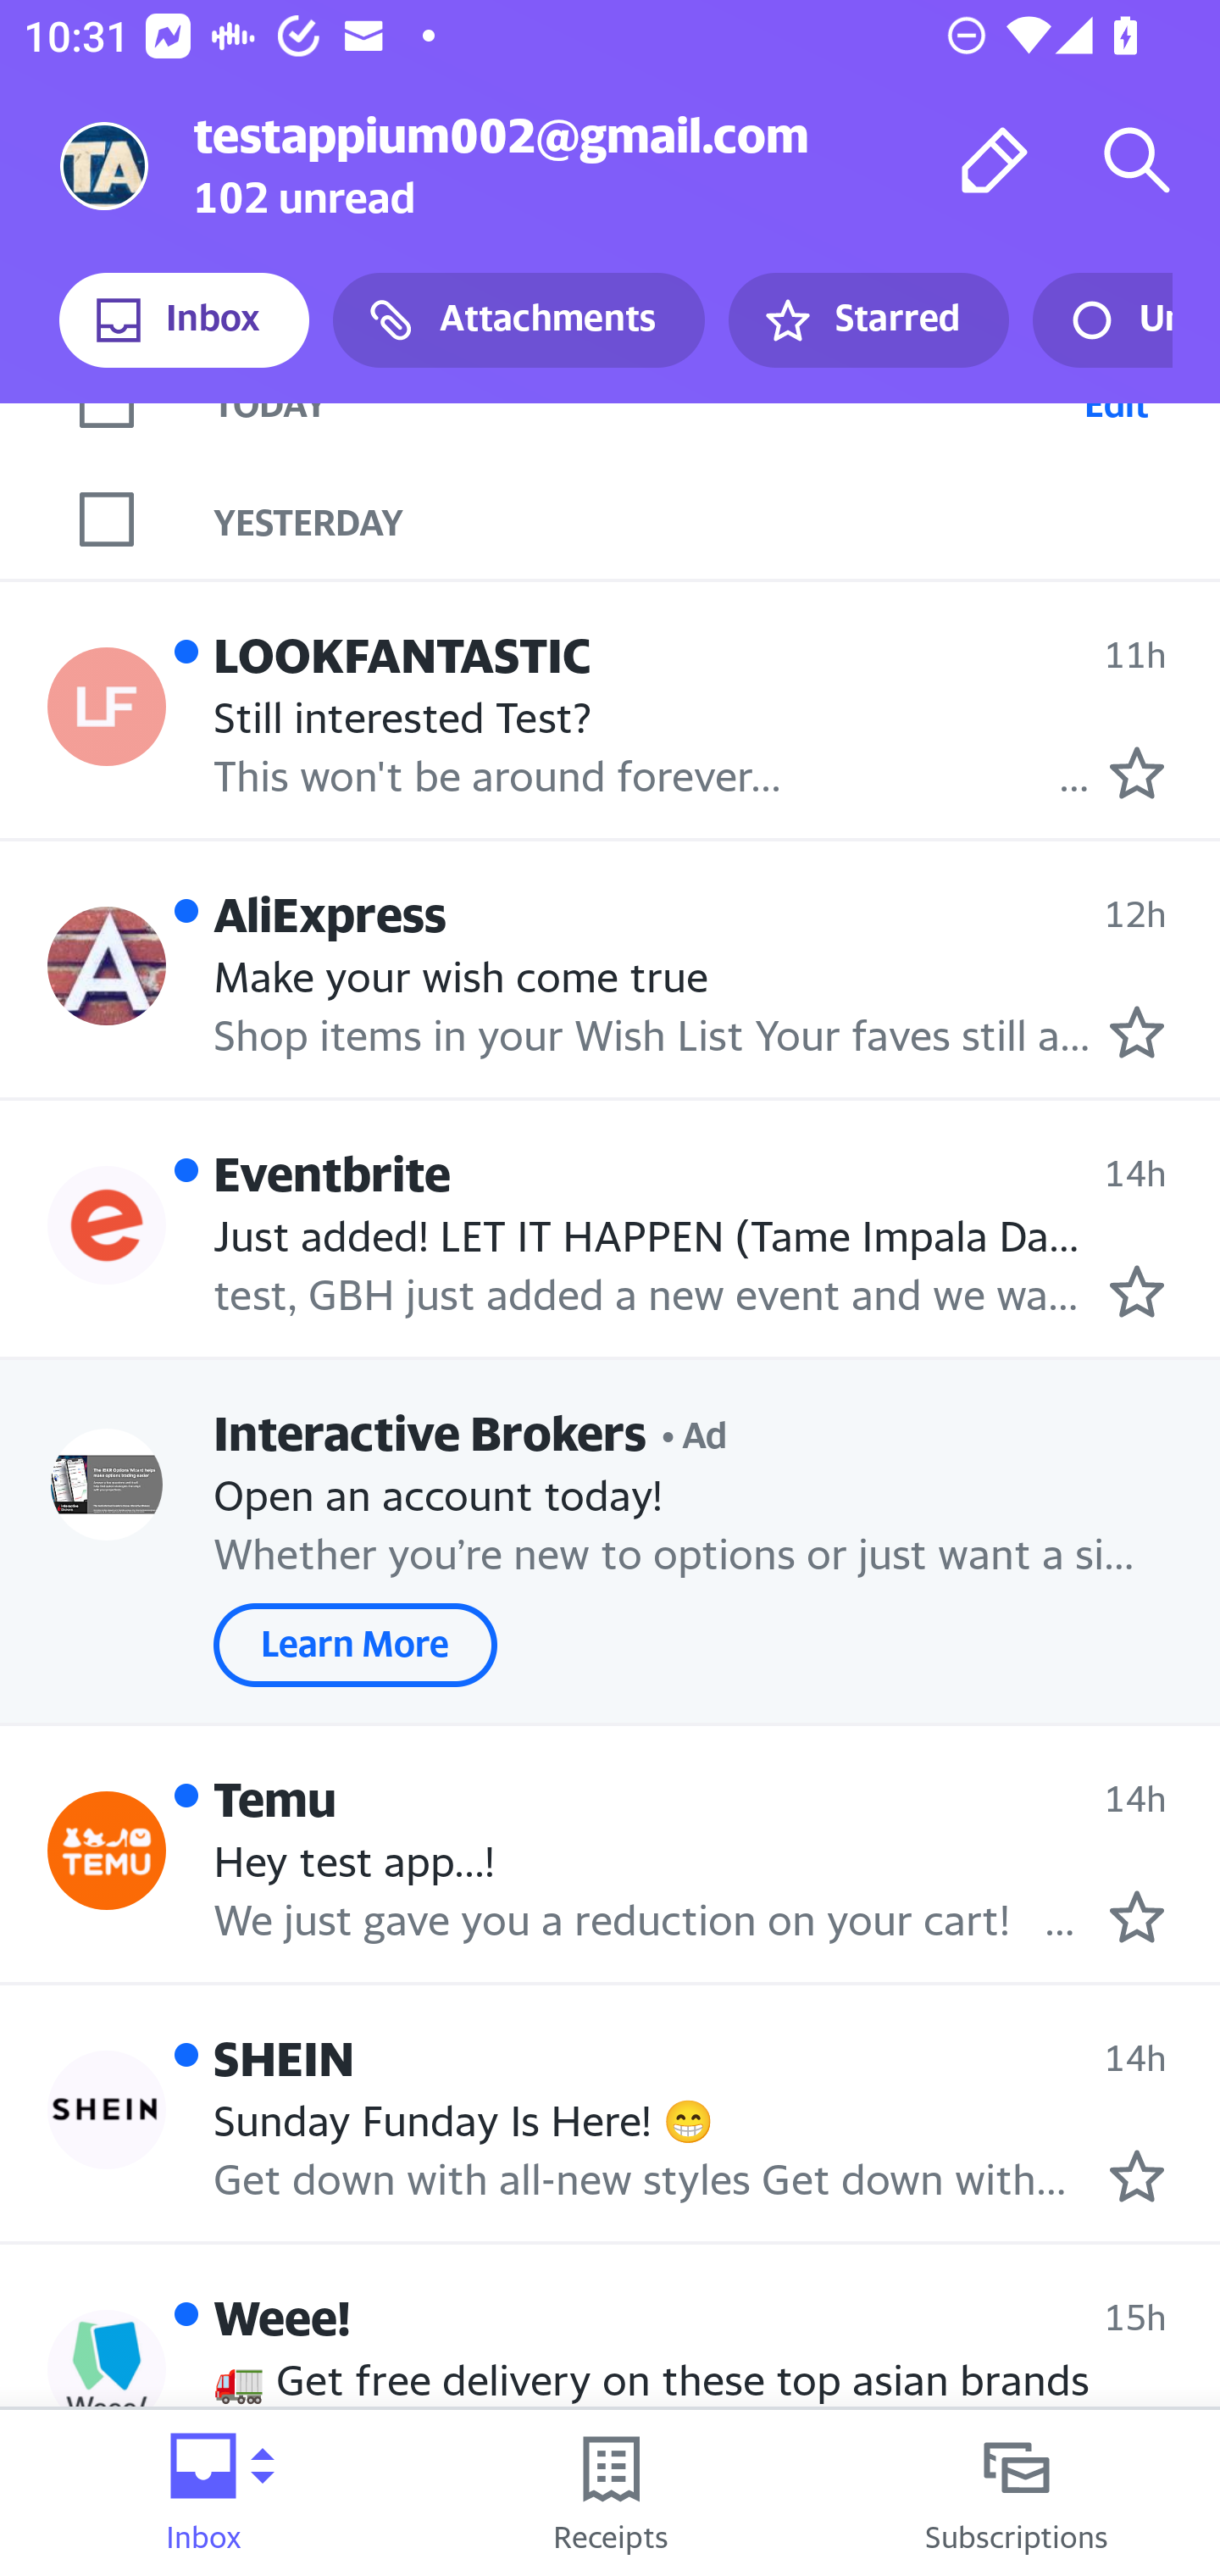 This screenshot has height=2576, width=1220. Describe the element at coordinates (717, 519) in the screenshot. I see `YESTERDAY` at that location.